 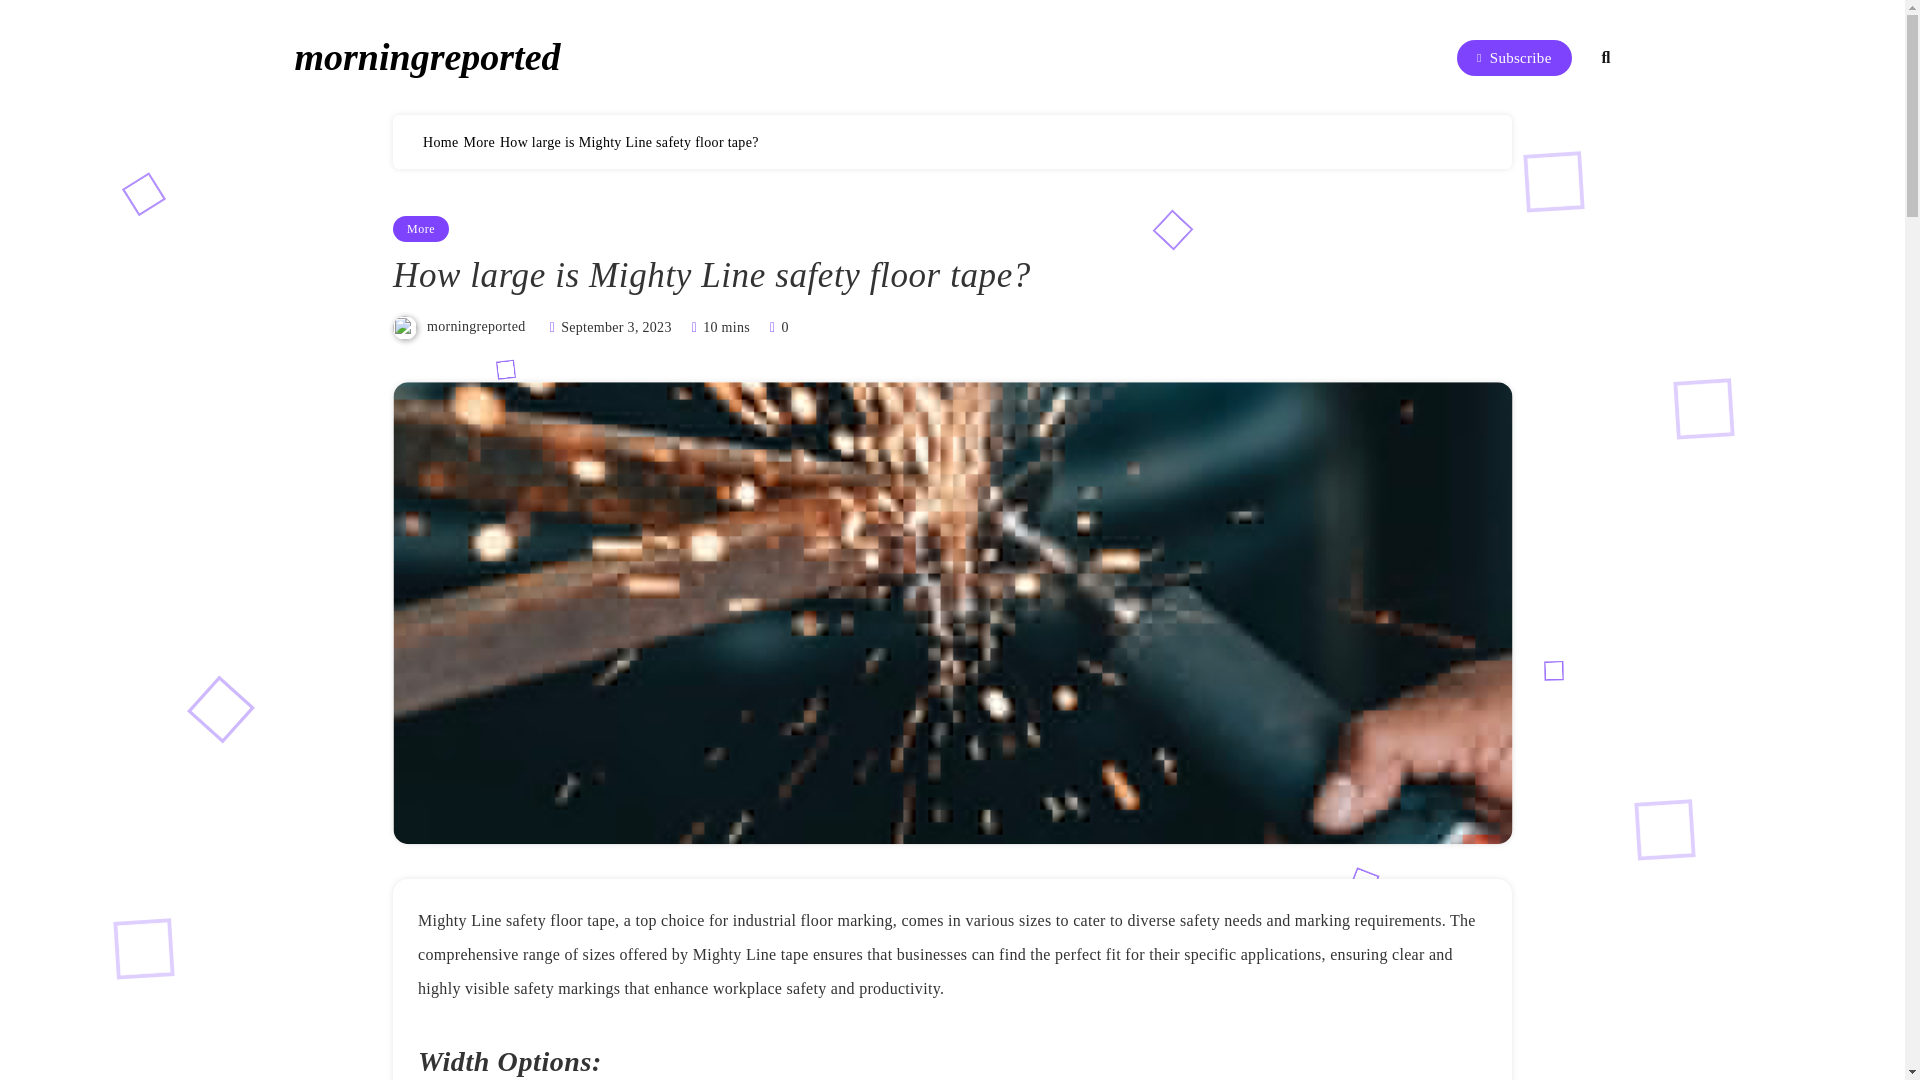 What do you see at coordinates (615, 326) in the screenshot?
I see `September 3, 2023` at bounding box center [615, 326].